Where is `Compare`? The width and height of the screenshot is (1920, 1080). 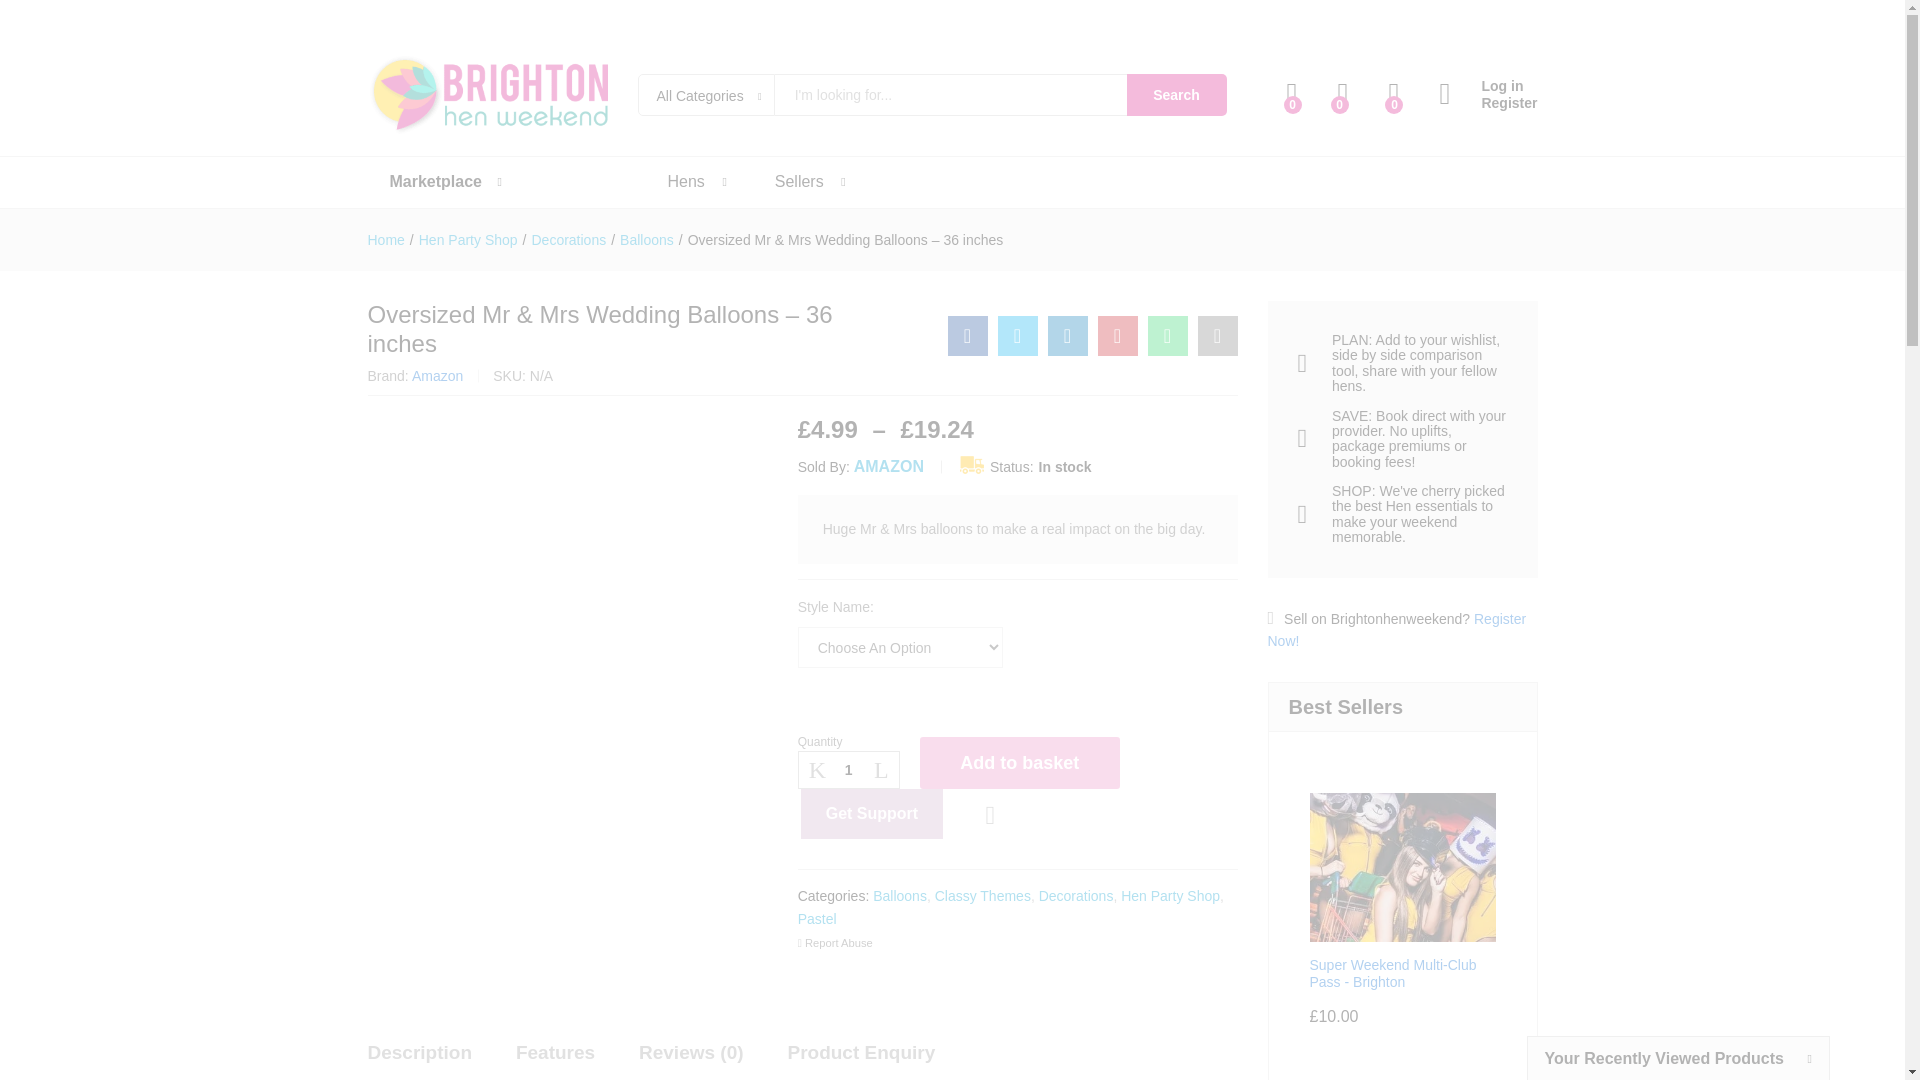 Compare is located at coordinates (990, 816).